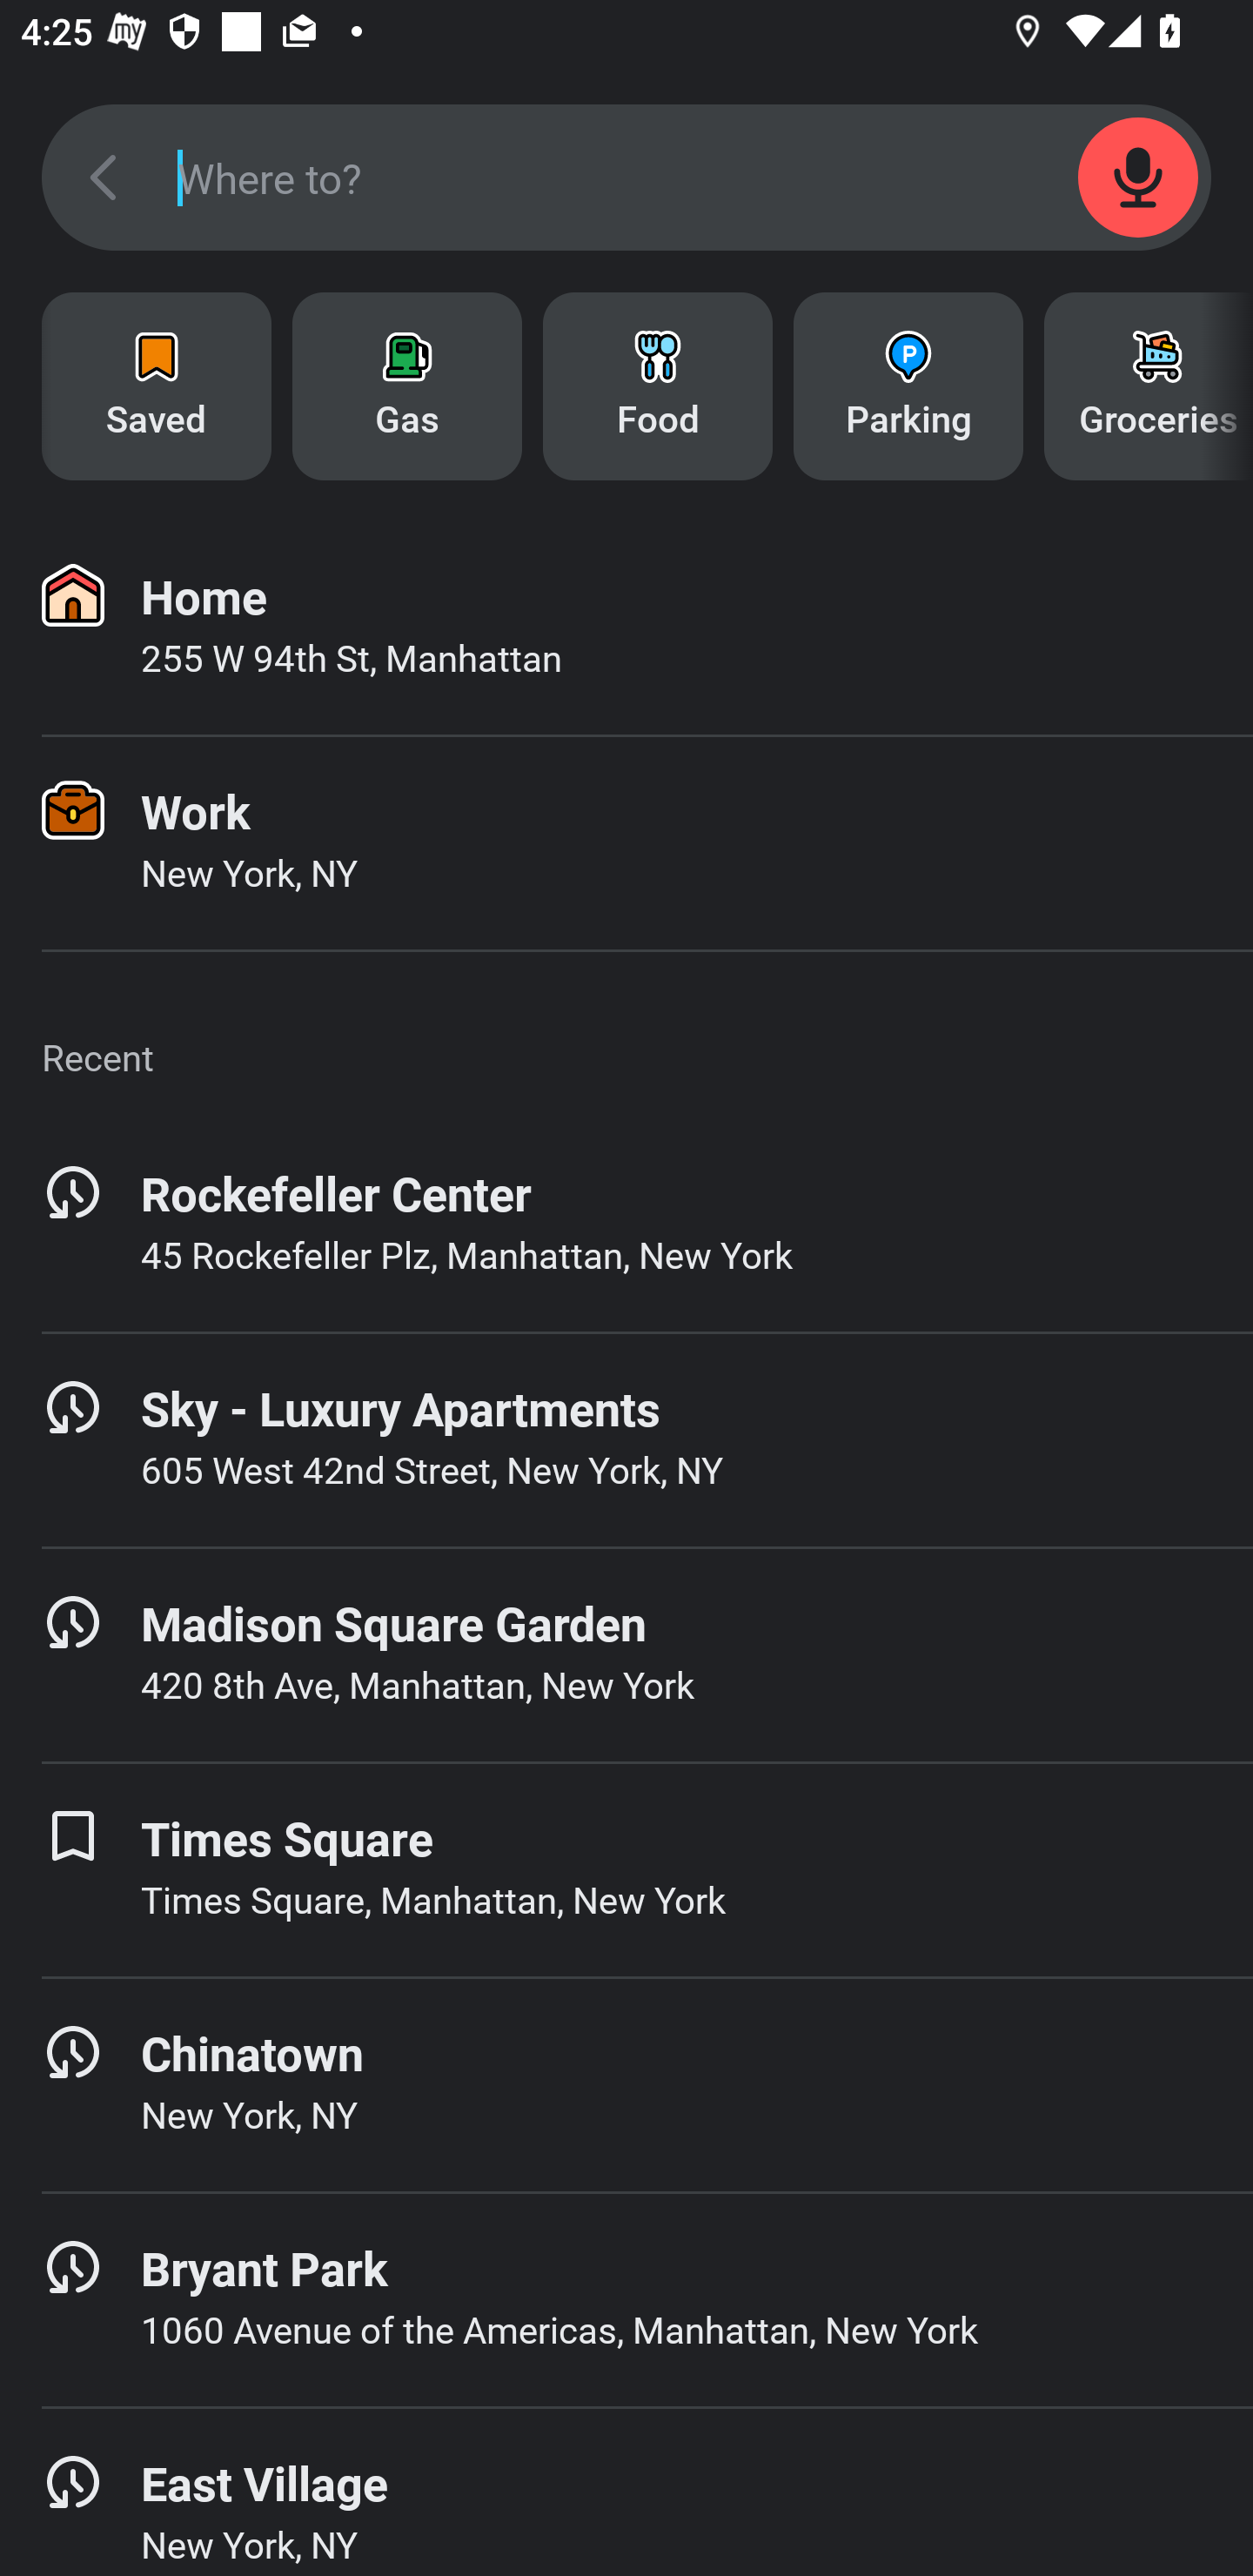 This screenshot has height=2576, width=1253. Describe the element at coordinates (908, 386) in the screenshot. I see `Parking` at that location.